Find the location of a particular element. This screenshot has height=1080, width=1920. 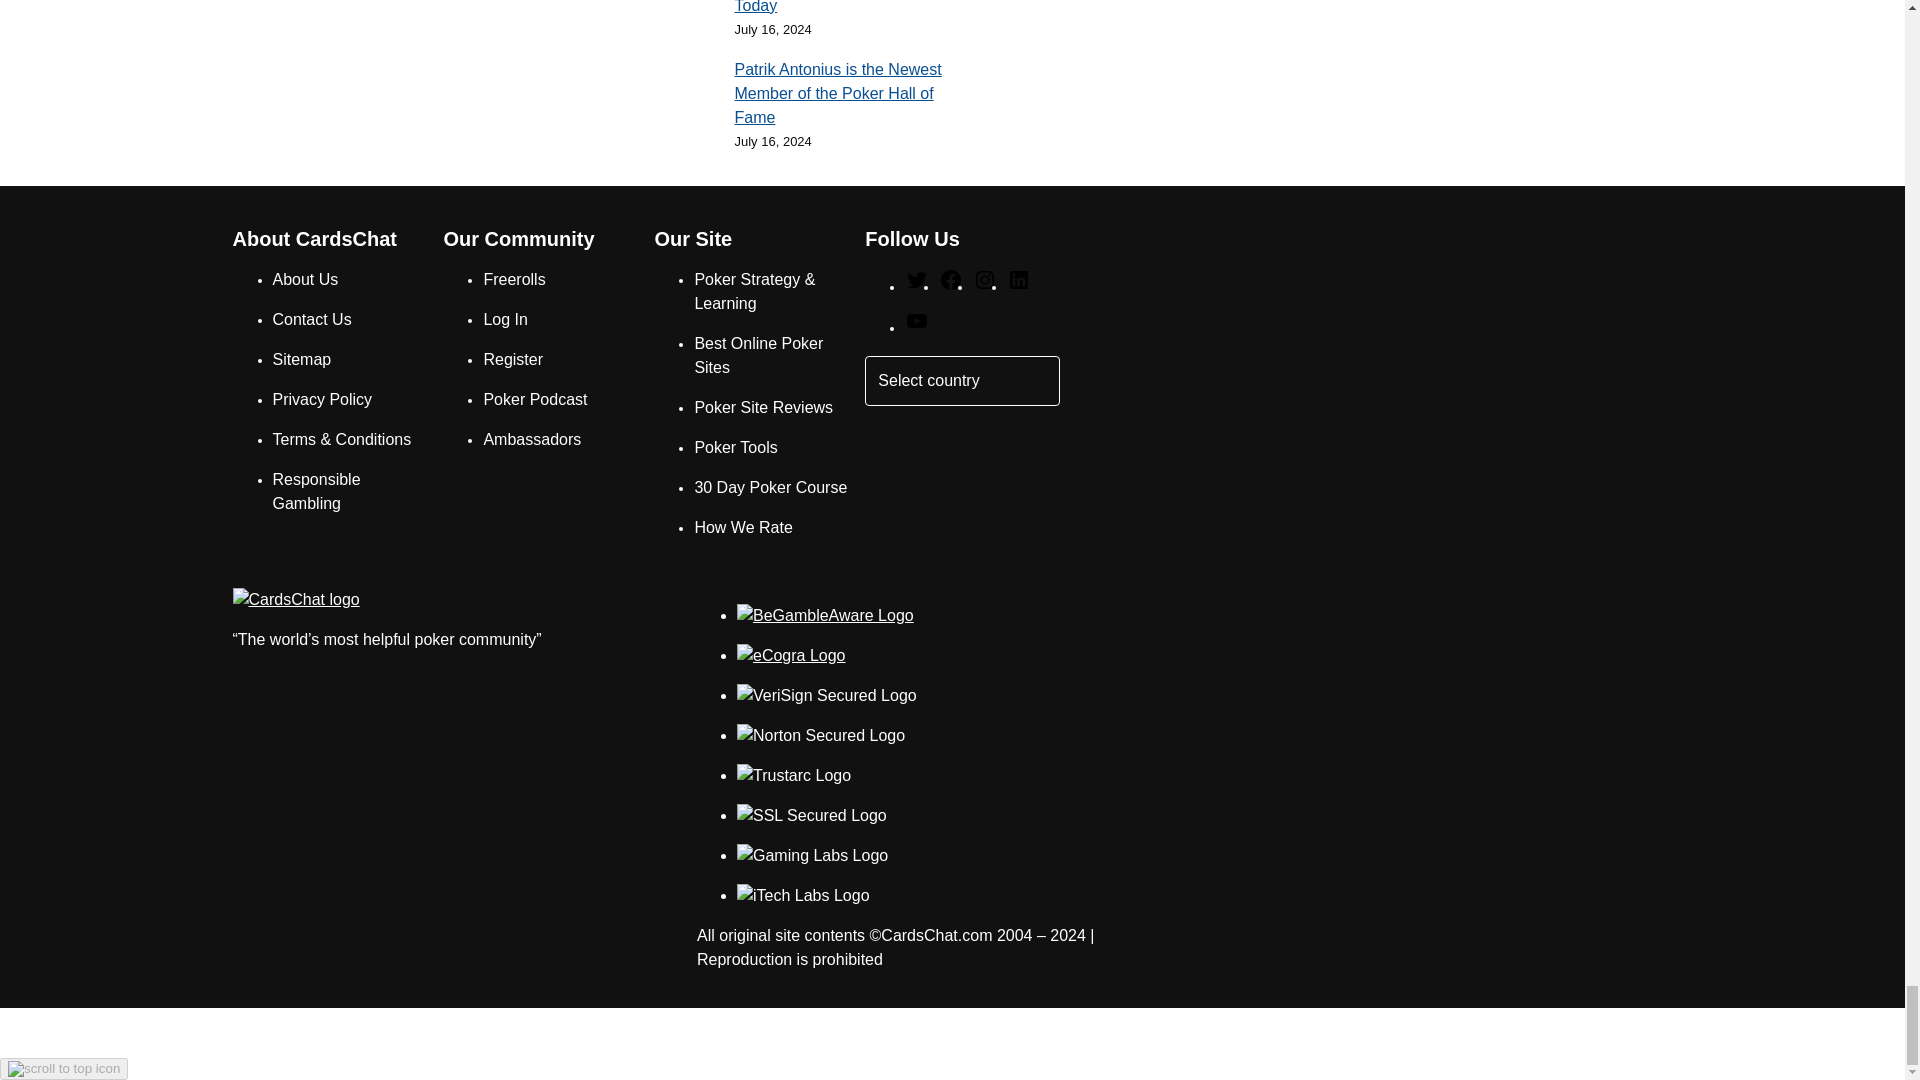

BeGambleAware Logo is located at coordinates (825, 615).